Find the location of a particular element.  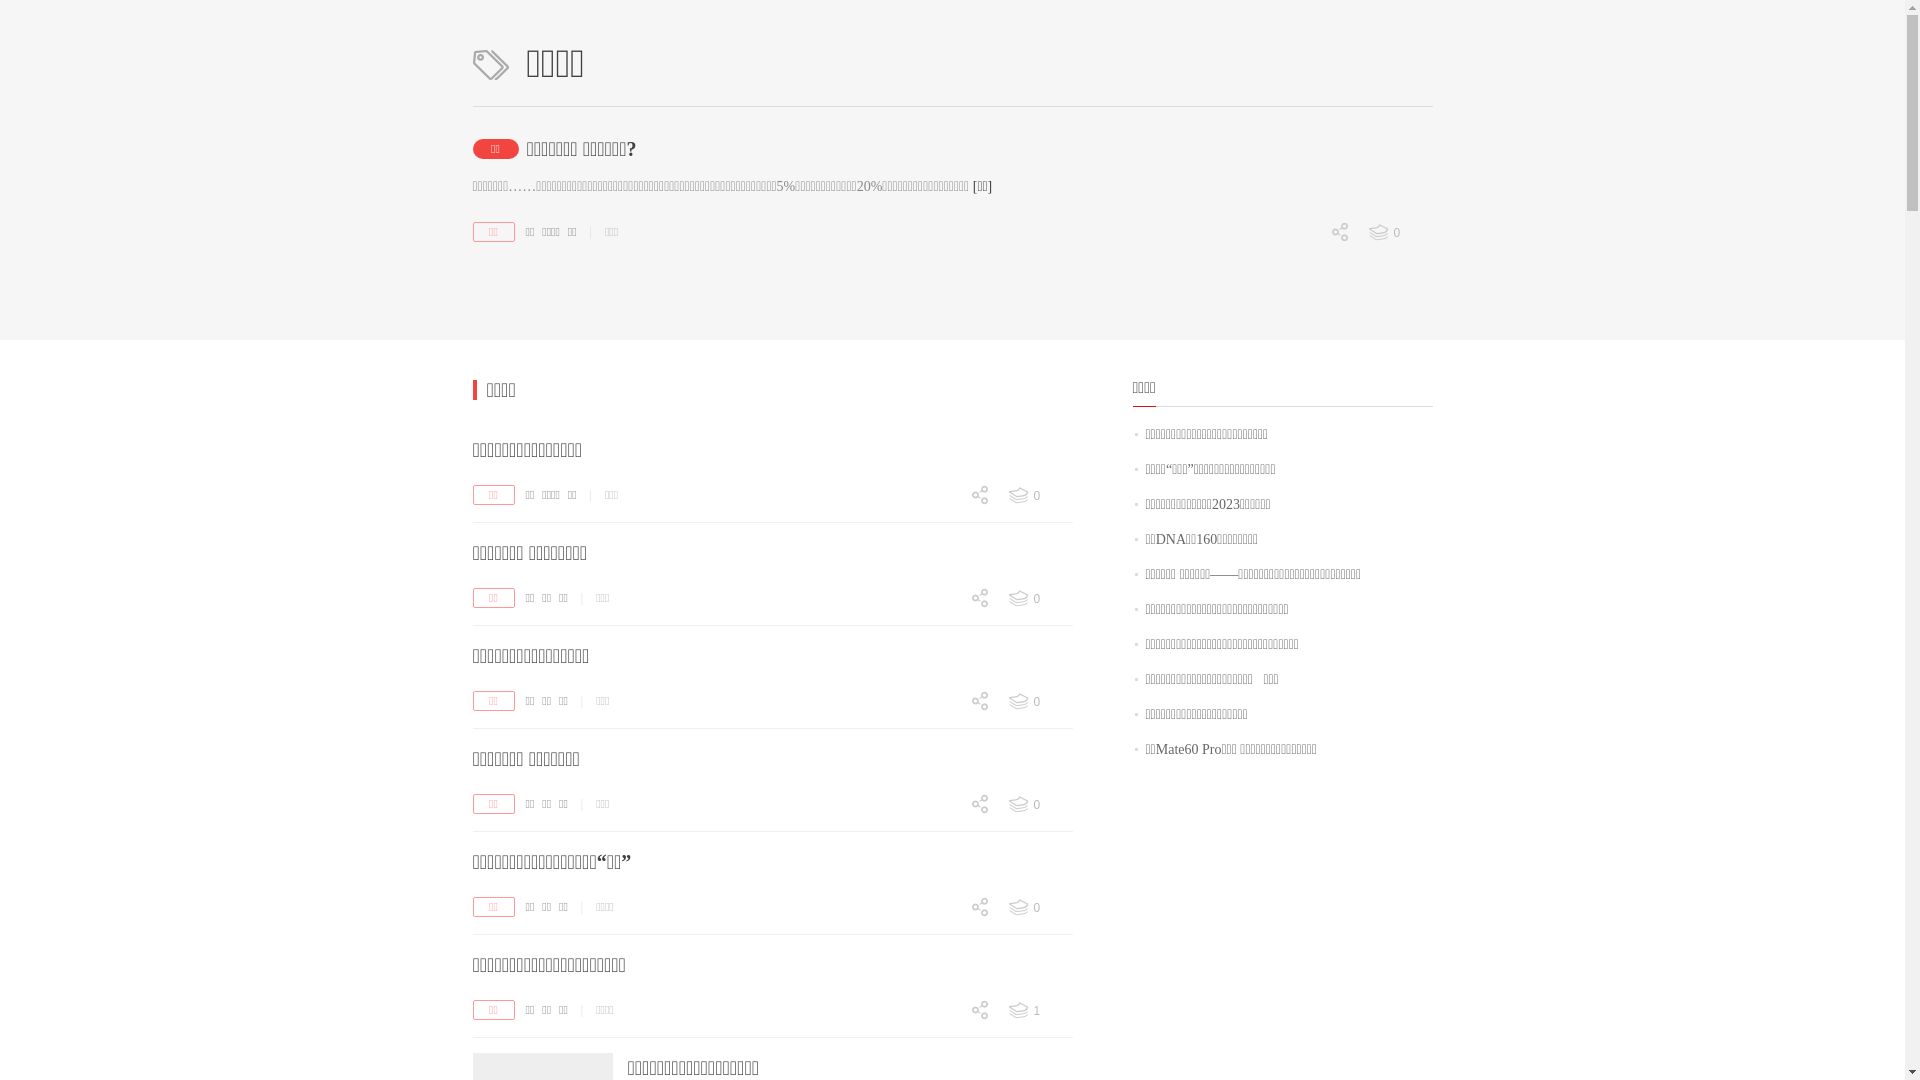

0 is located at coordinates (940, 910).